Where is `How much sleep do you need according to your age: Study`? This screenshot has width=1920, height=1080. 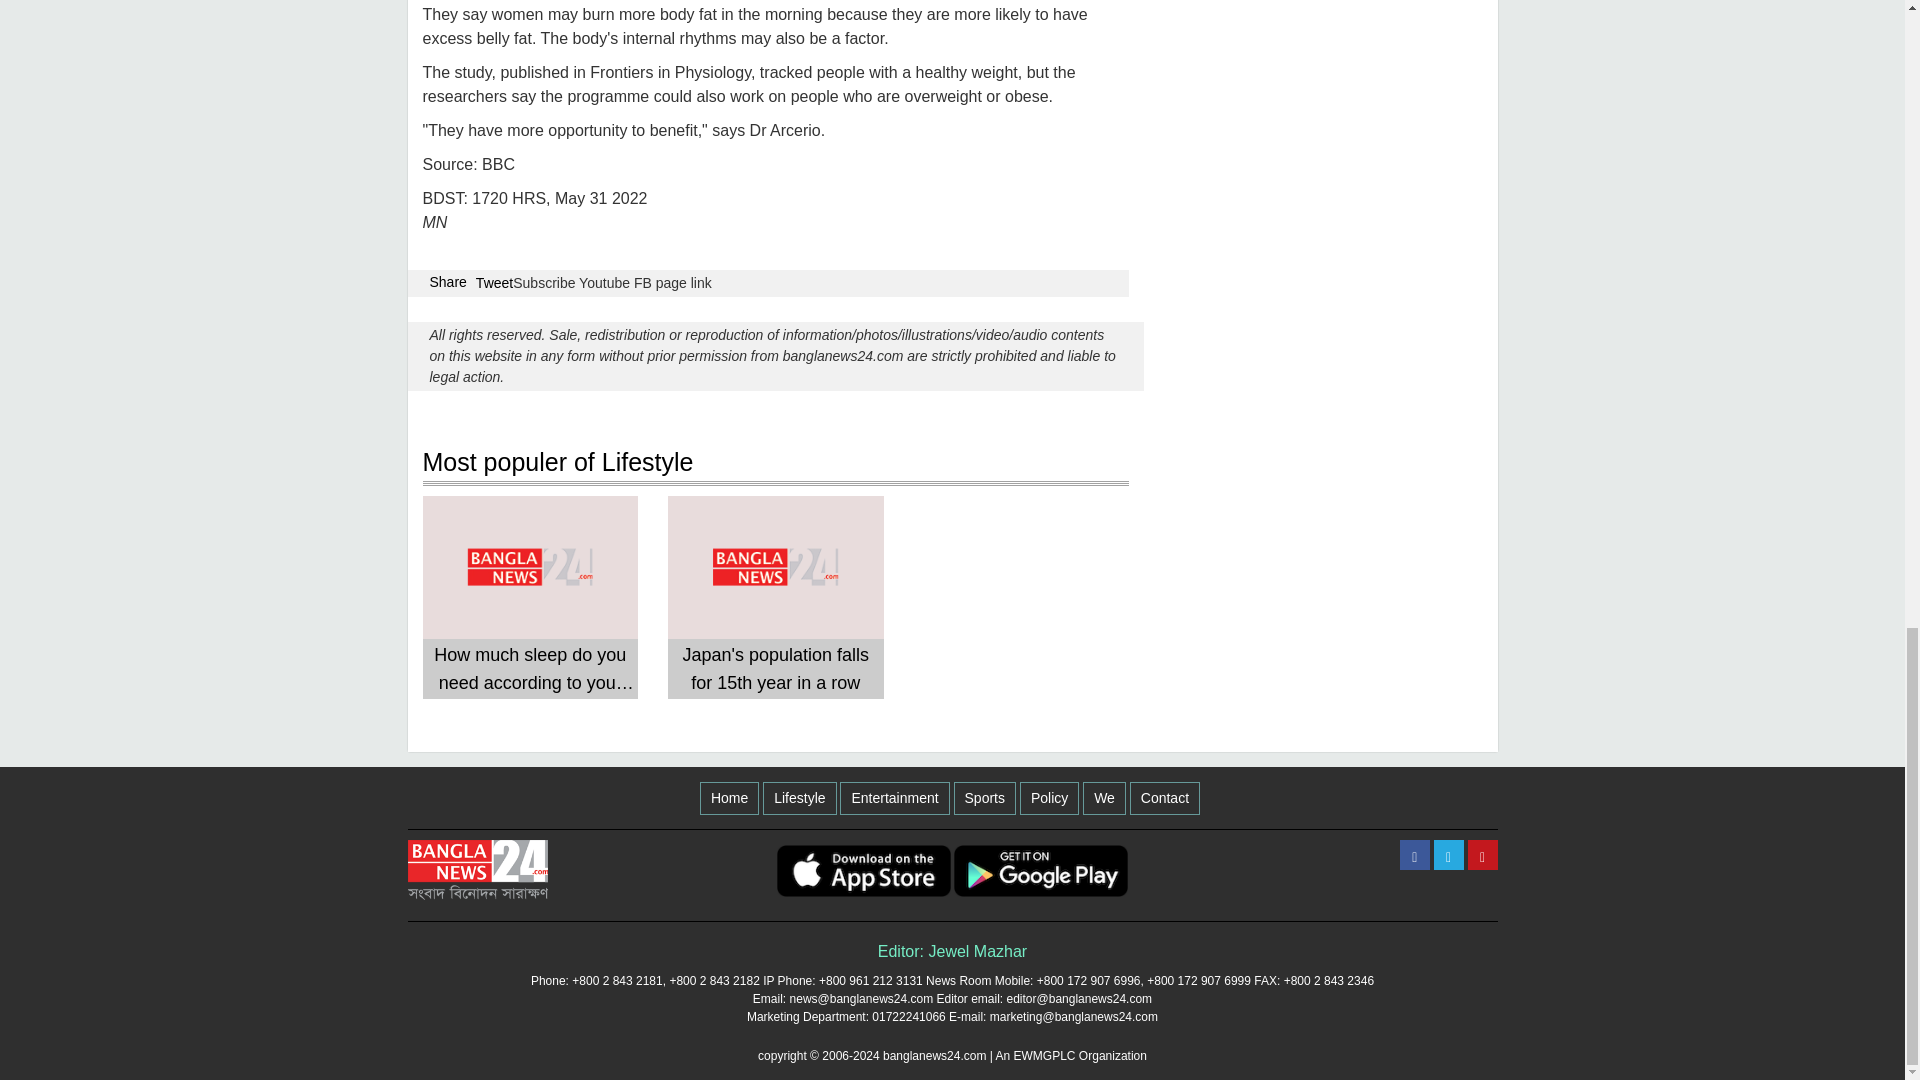 How much sleep do you need according to your age: Study is located at coordinates (530, 668).